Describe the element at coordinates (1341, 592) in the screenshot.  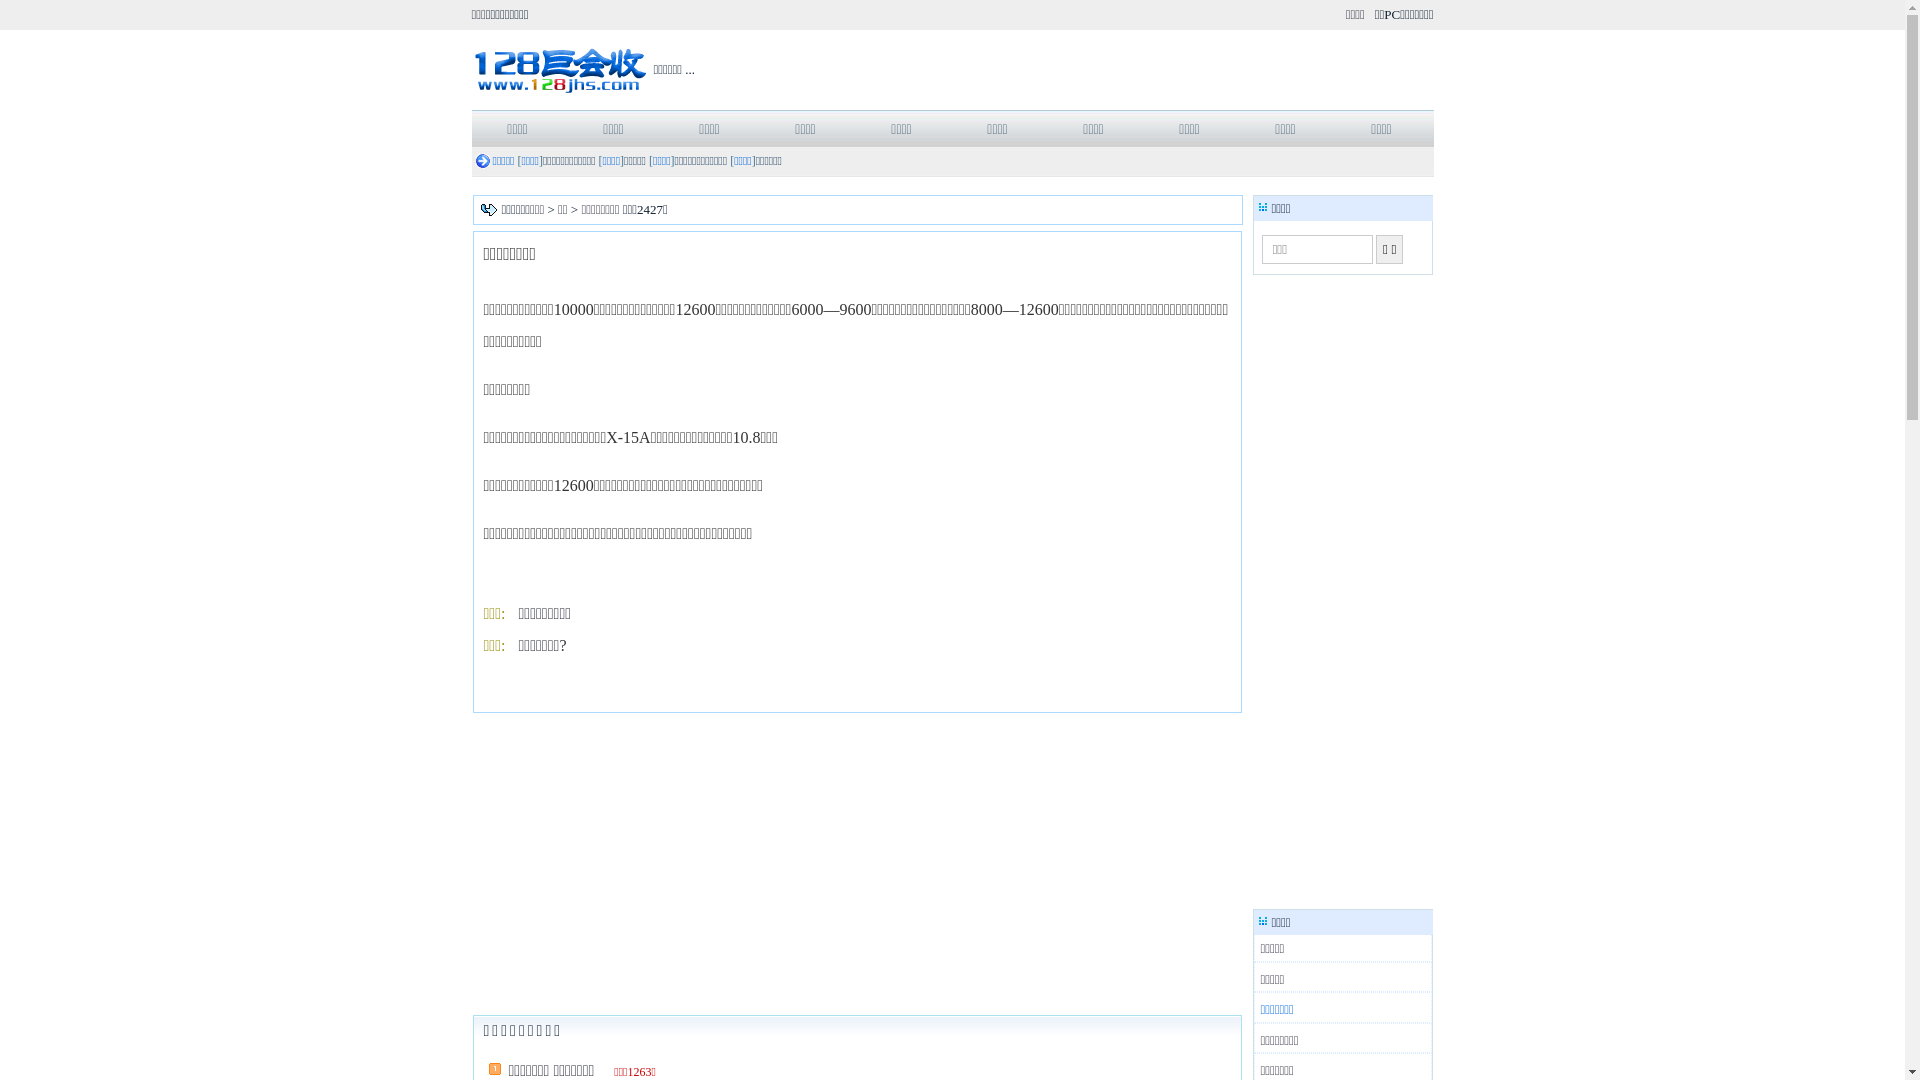
I see `Advertisement` at that location.